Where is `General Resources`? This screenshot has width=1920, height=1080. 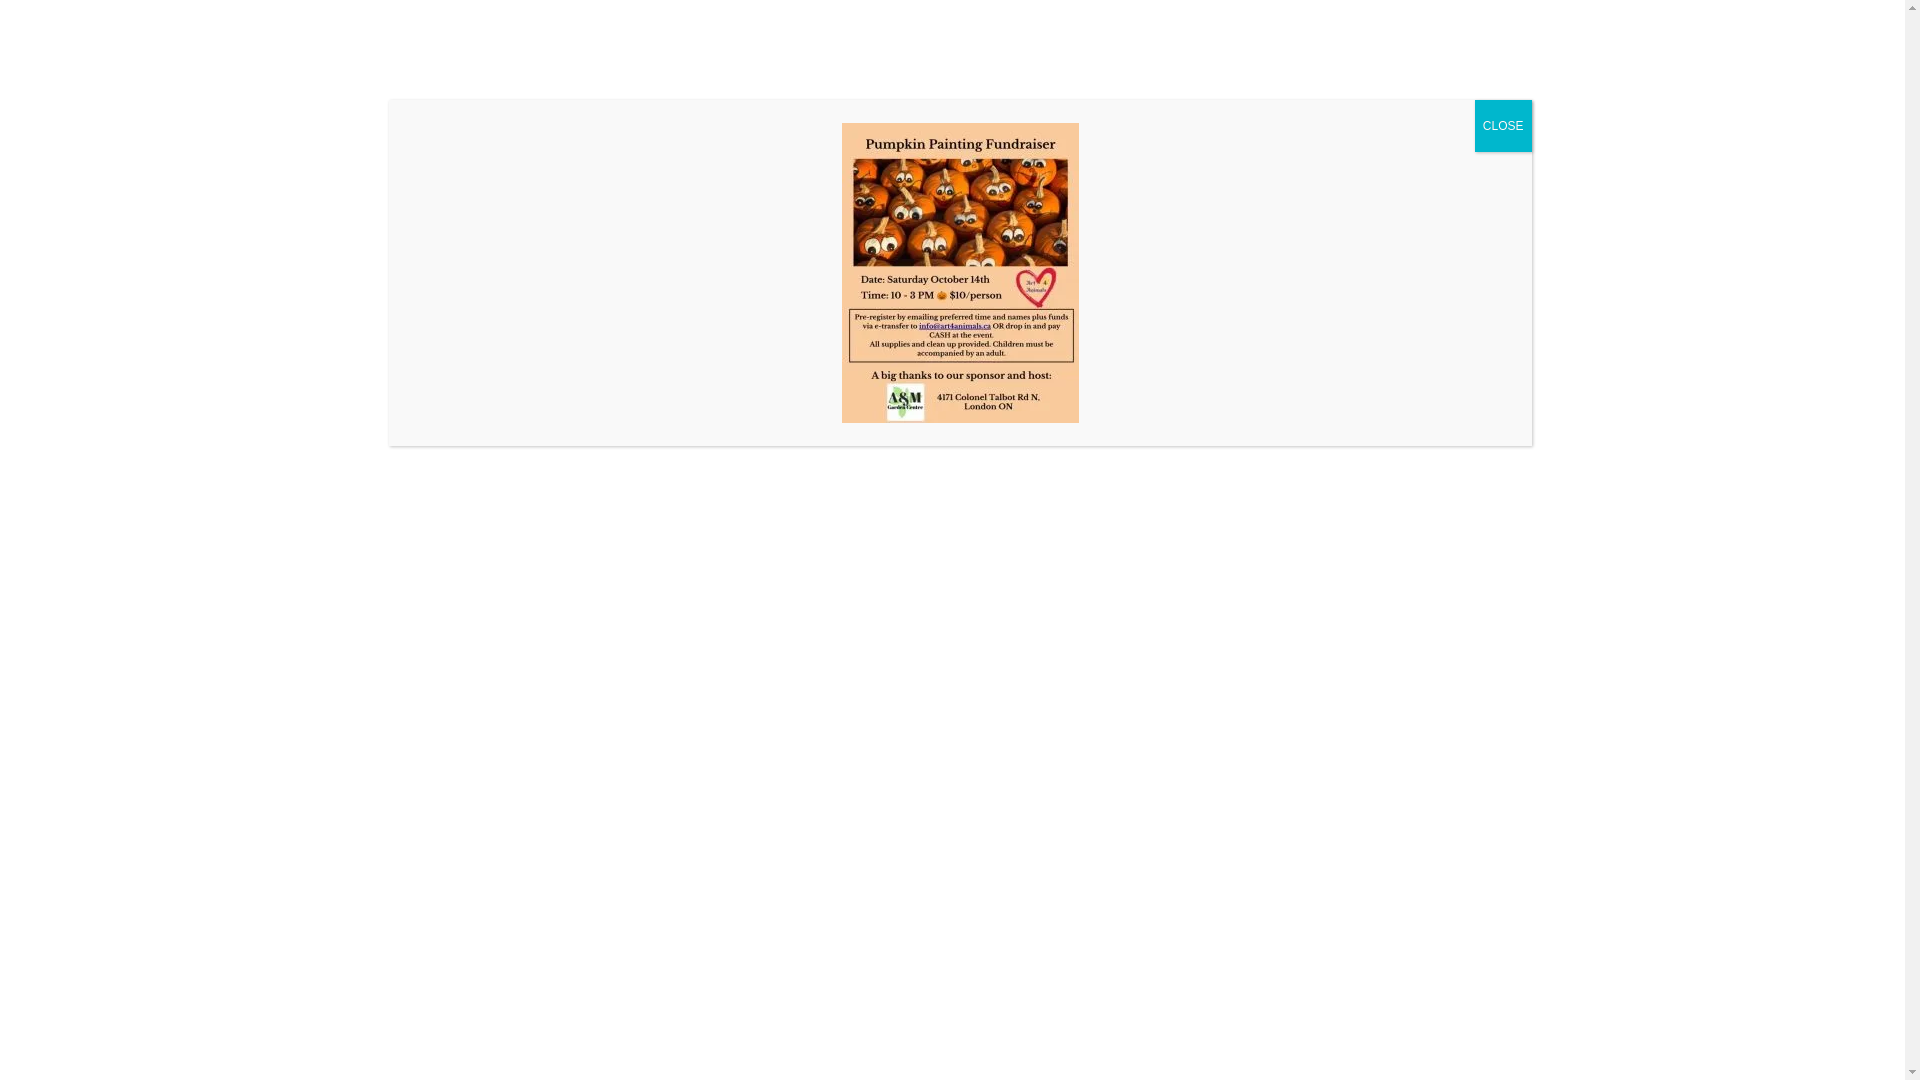
General Resources is located at coordinates (1171, 156).